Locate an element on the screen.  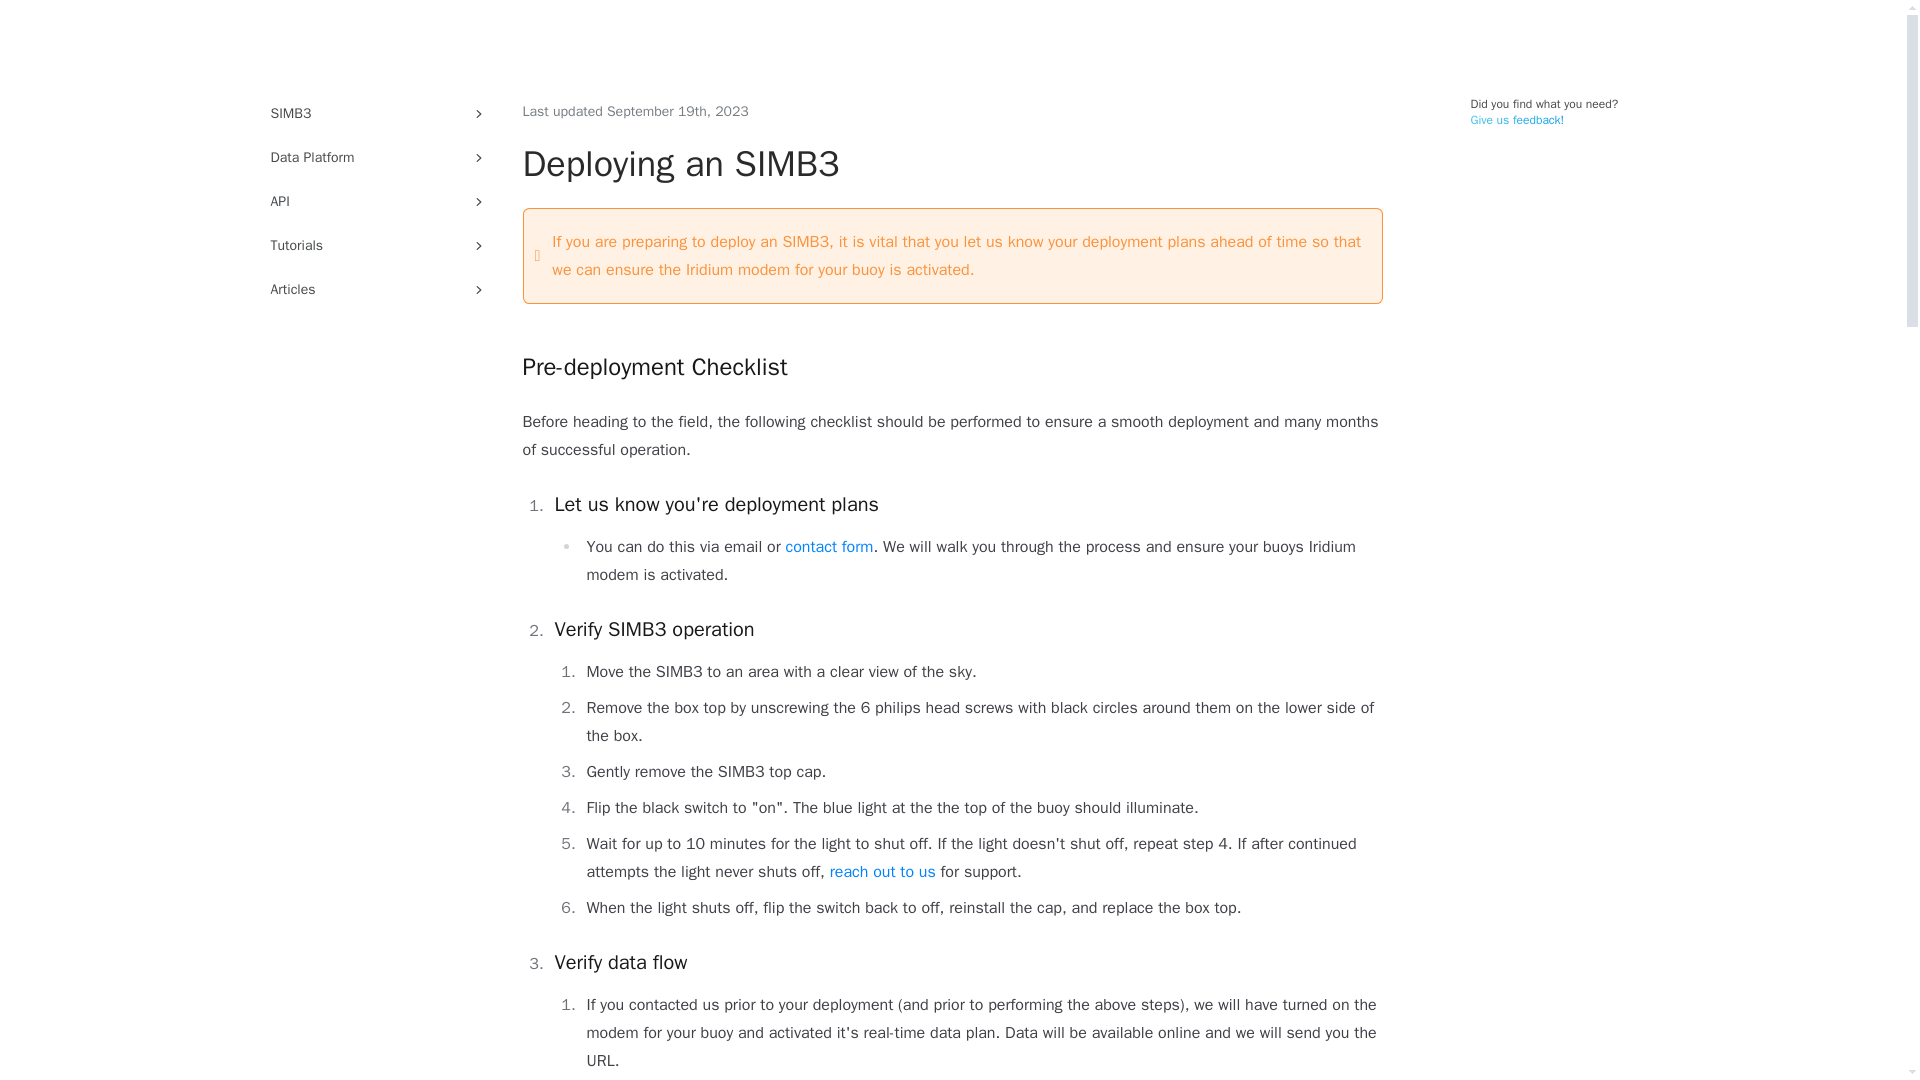
Last updated September 19th, 2023 is located at coordinates (635, 112).